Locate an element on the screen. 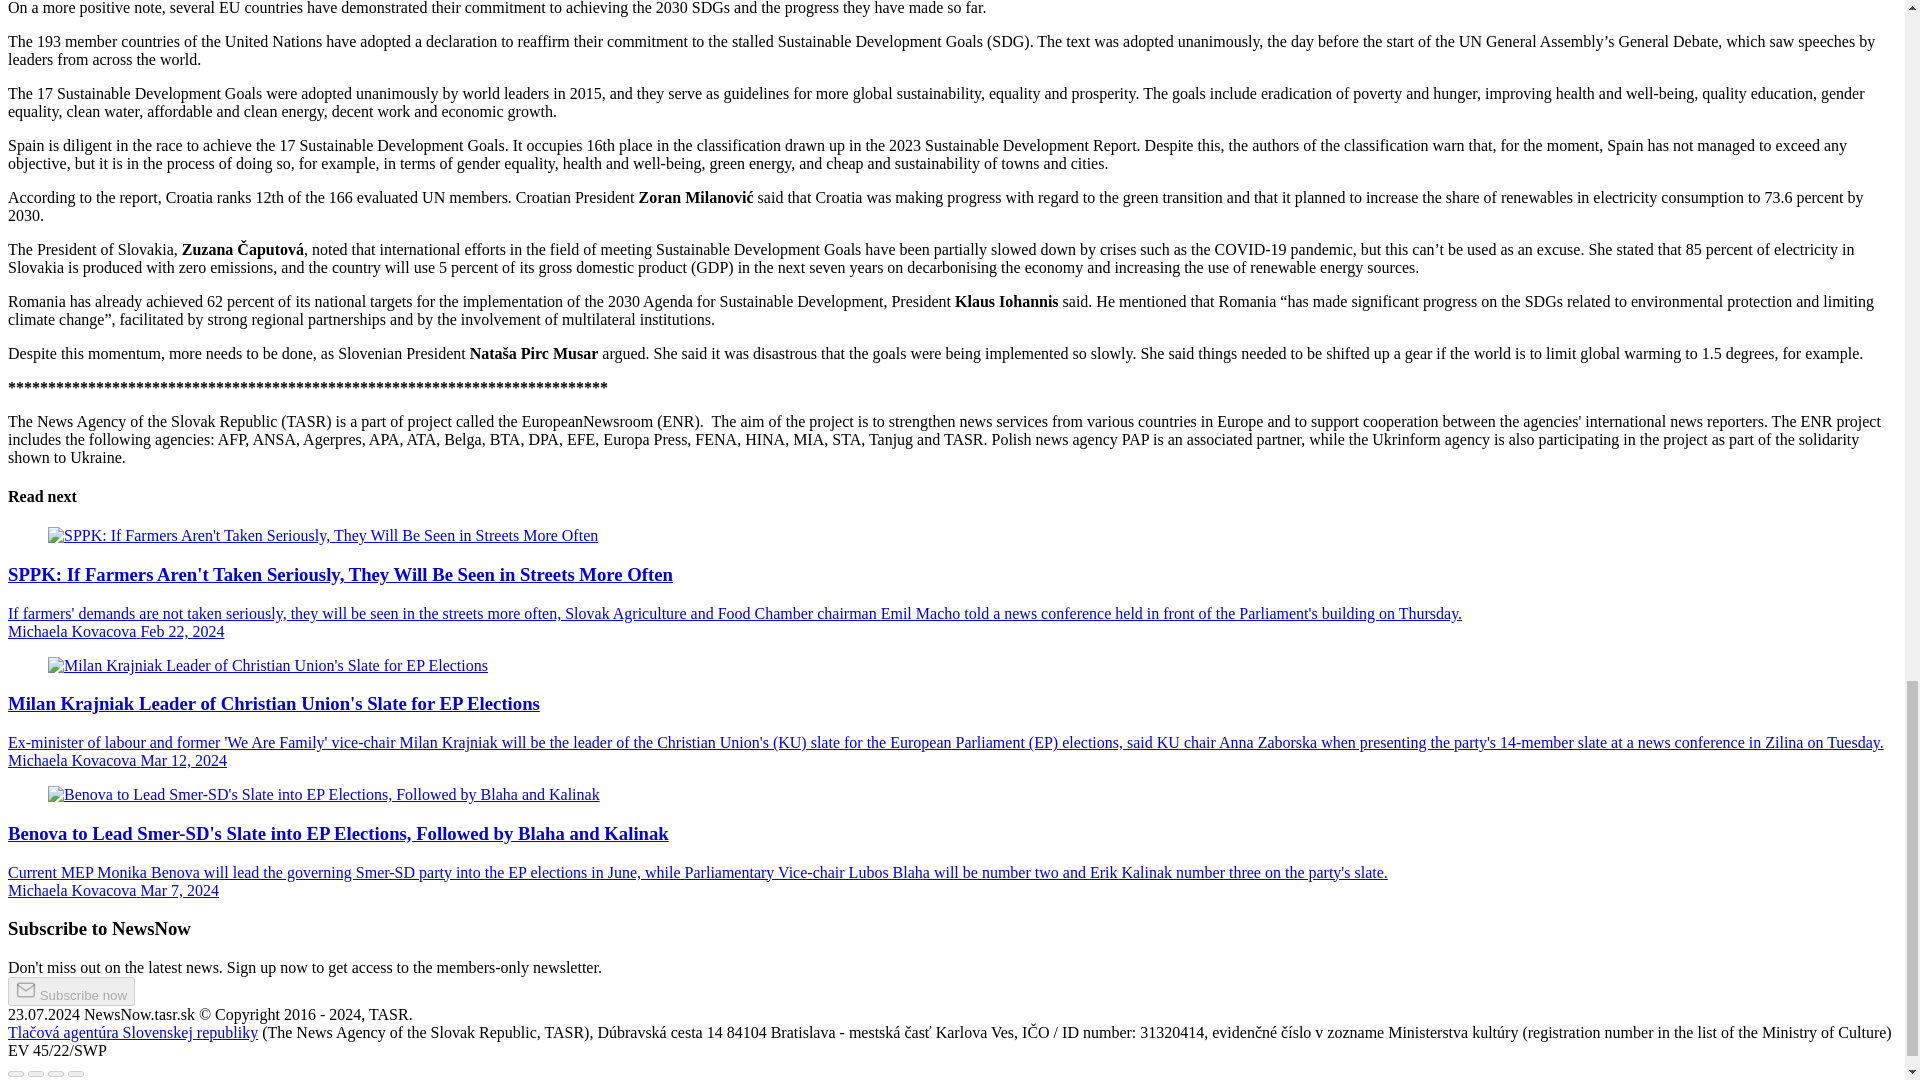 This screenshot has width=1920, height=1080. Subscribe now is located at coordinates (70, 991).